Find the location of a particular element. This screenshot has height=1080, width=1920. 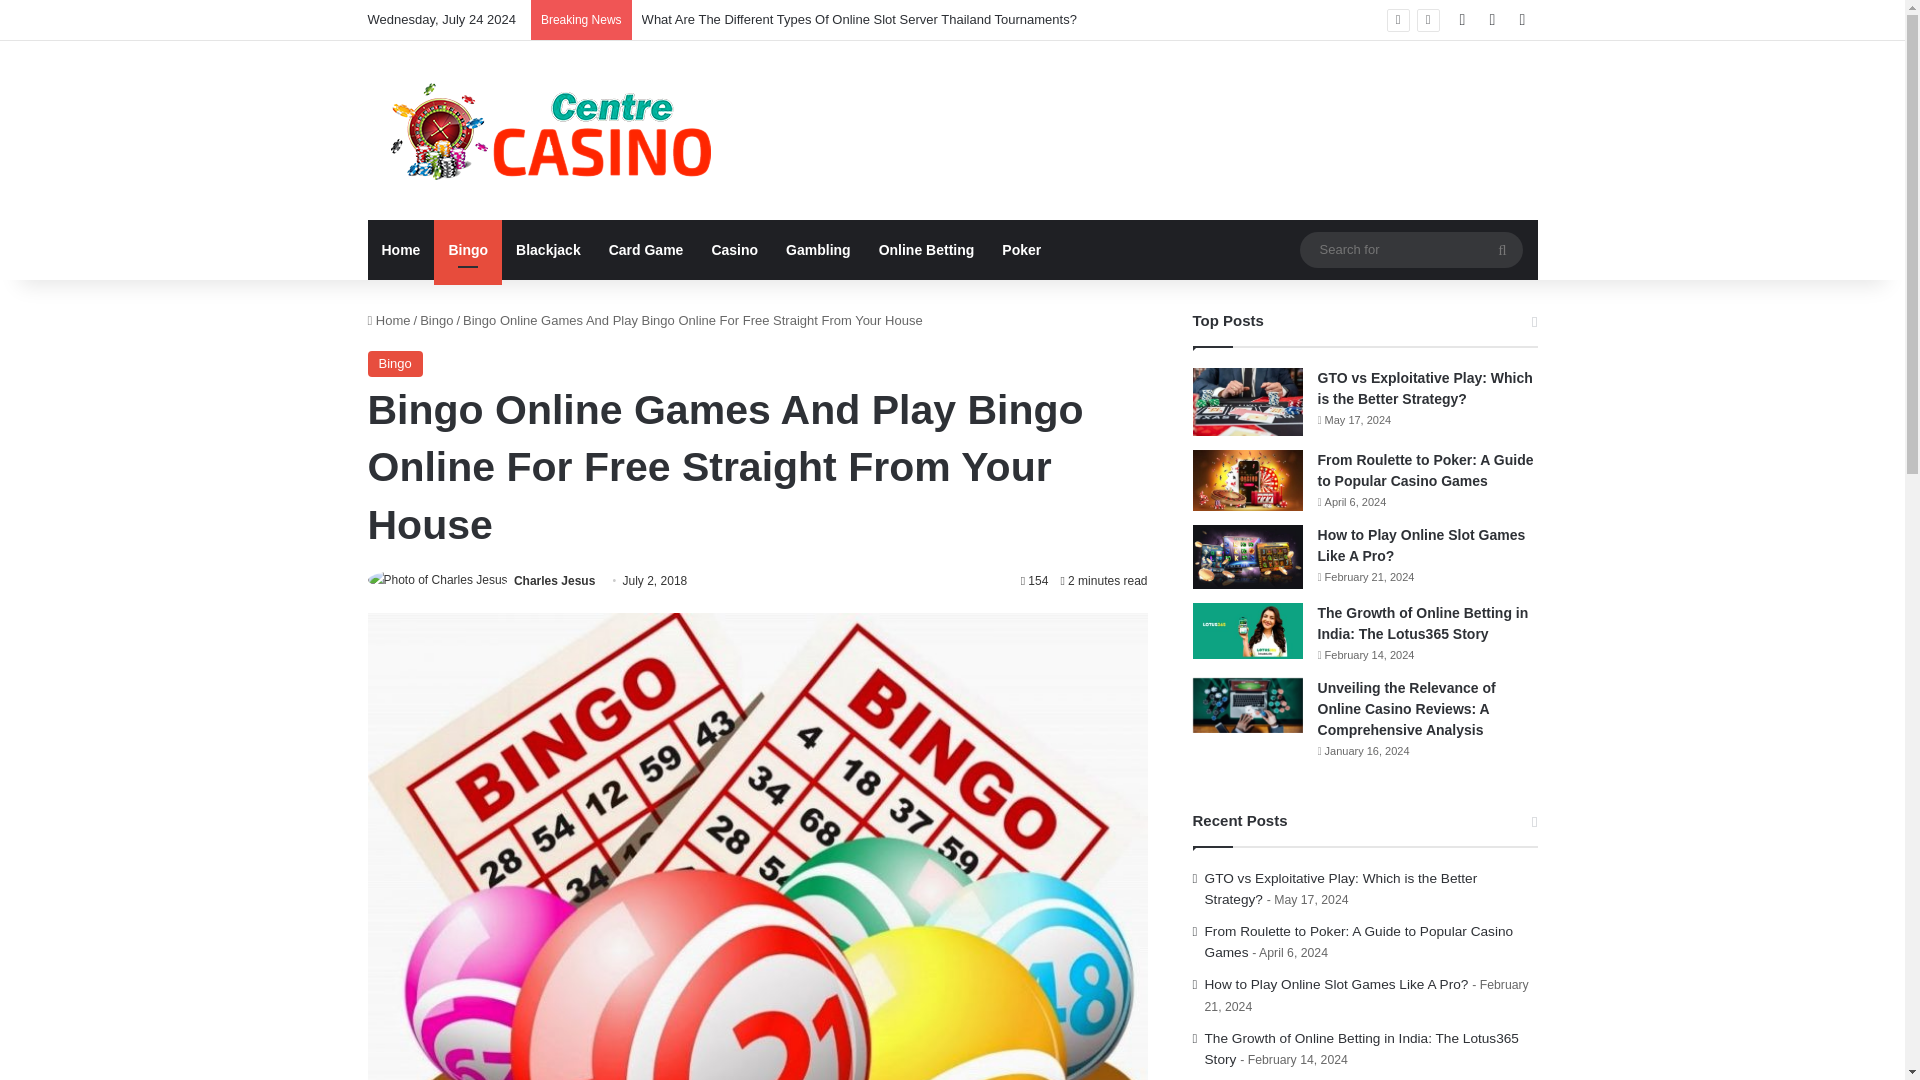

Bingo is located at coordinates (436, 320).